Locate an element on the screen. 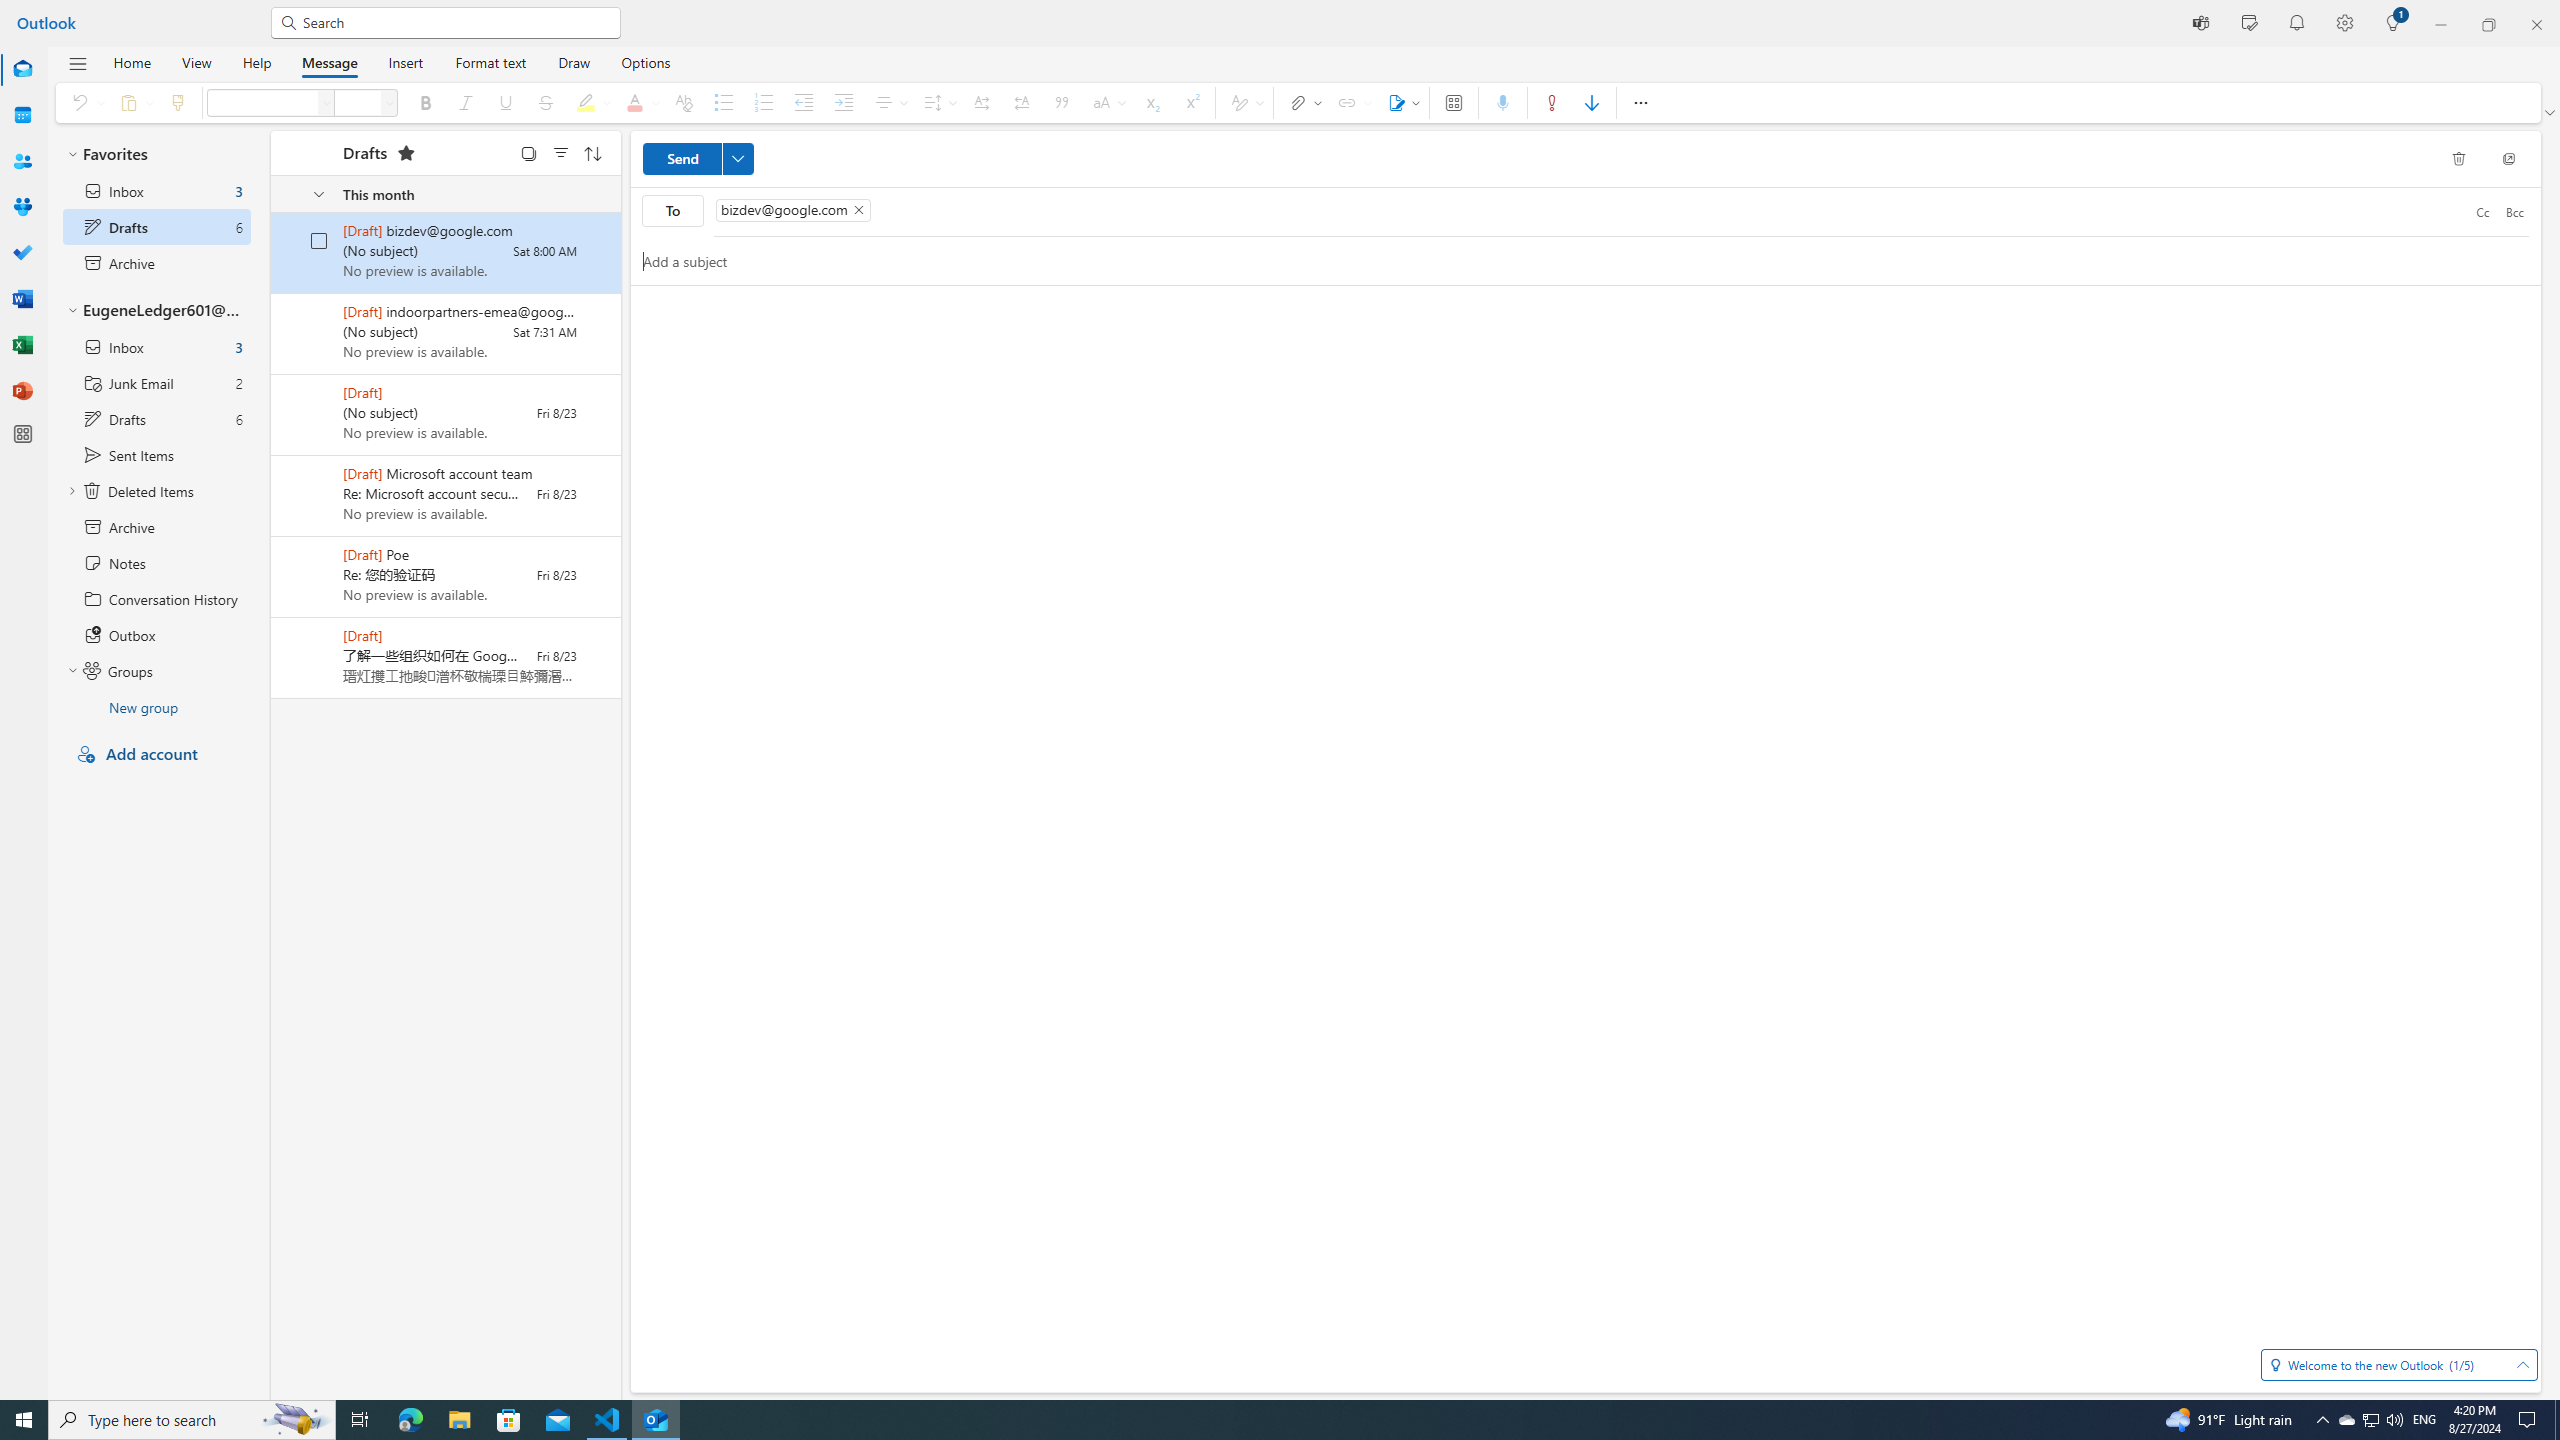  Clear formatting is located at coordinates (684, 102).